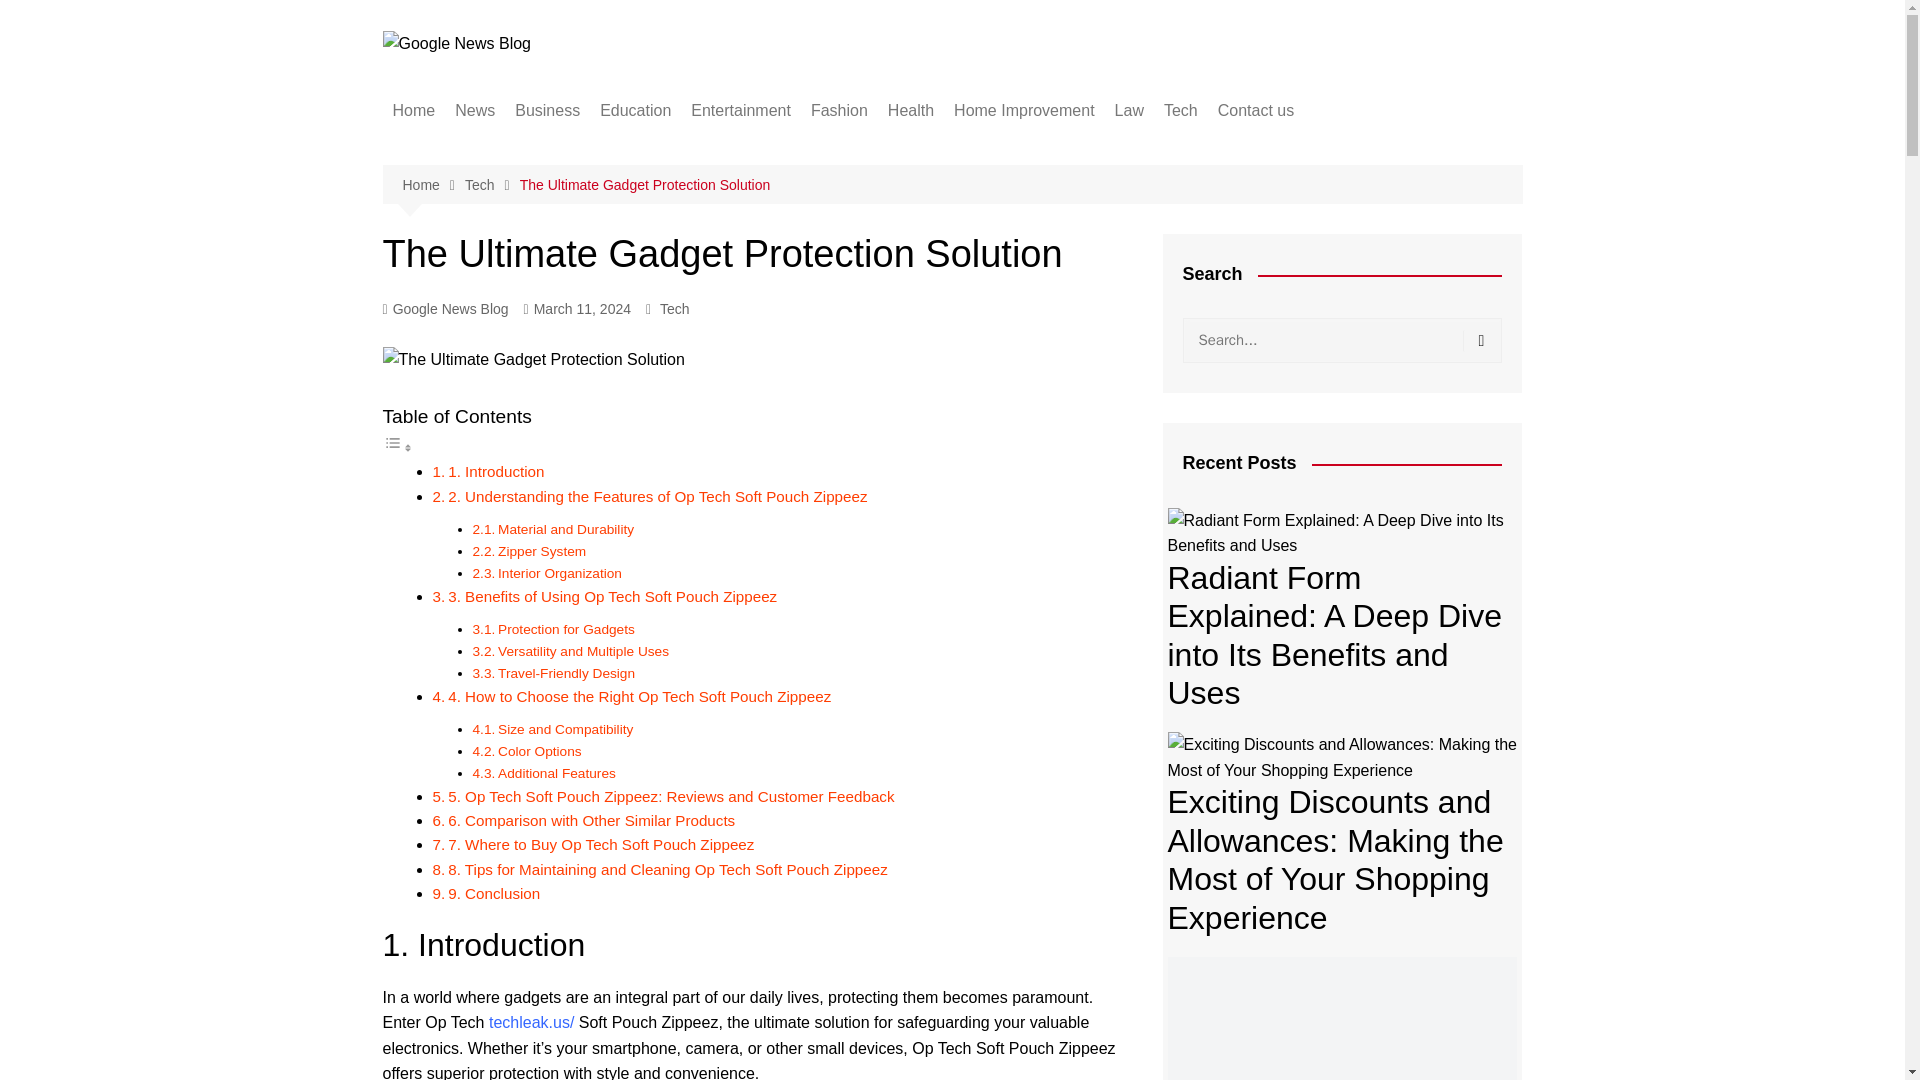  What do you see at coordinates (554, 250) in the screenshot?
I see `News Story` at bounding box center [554, 250].